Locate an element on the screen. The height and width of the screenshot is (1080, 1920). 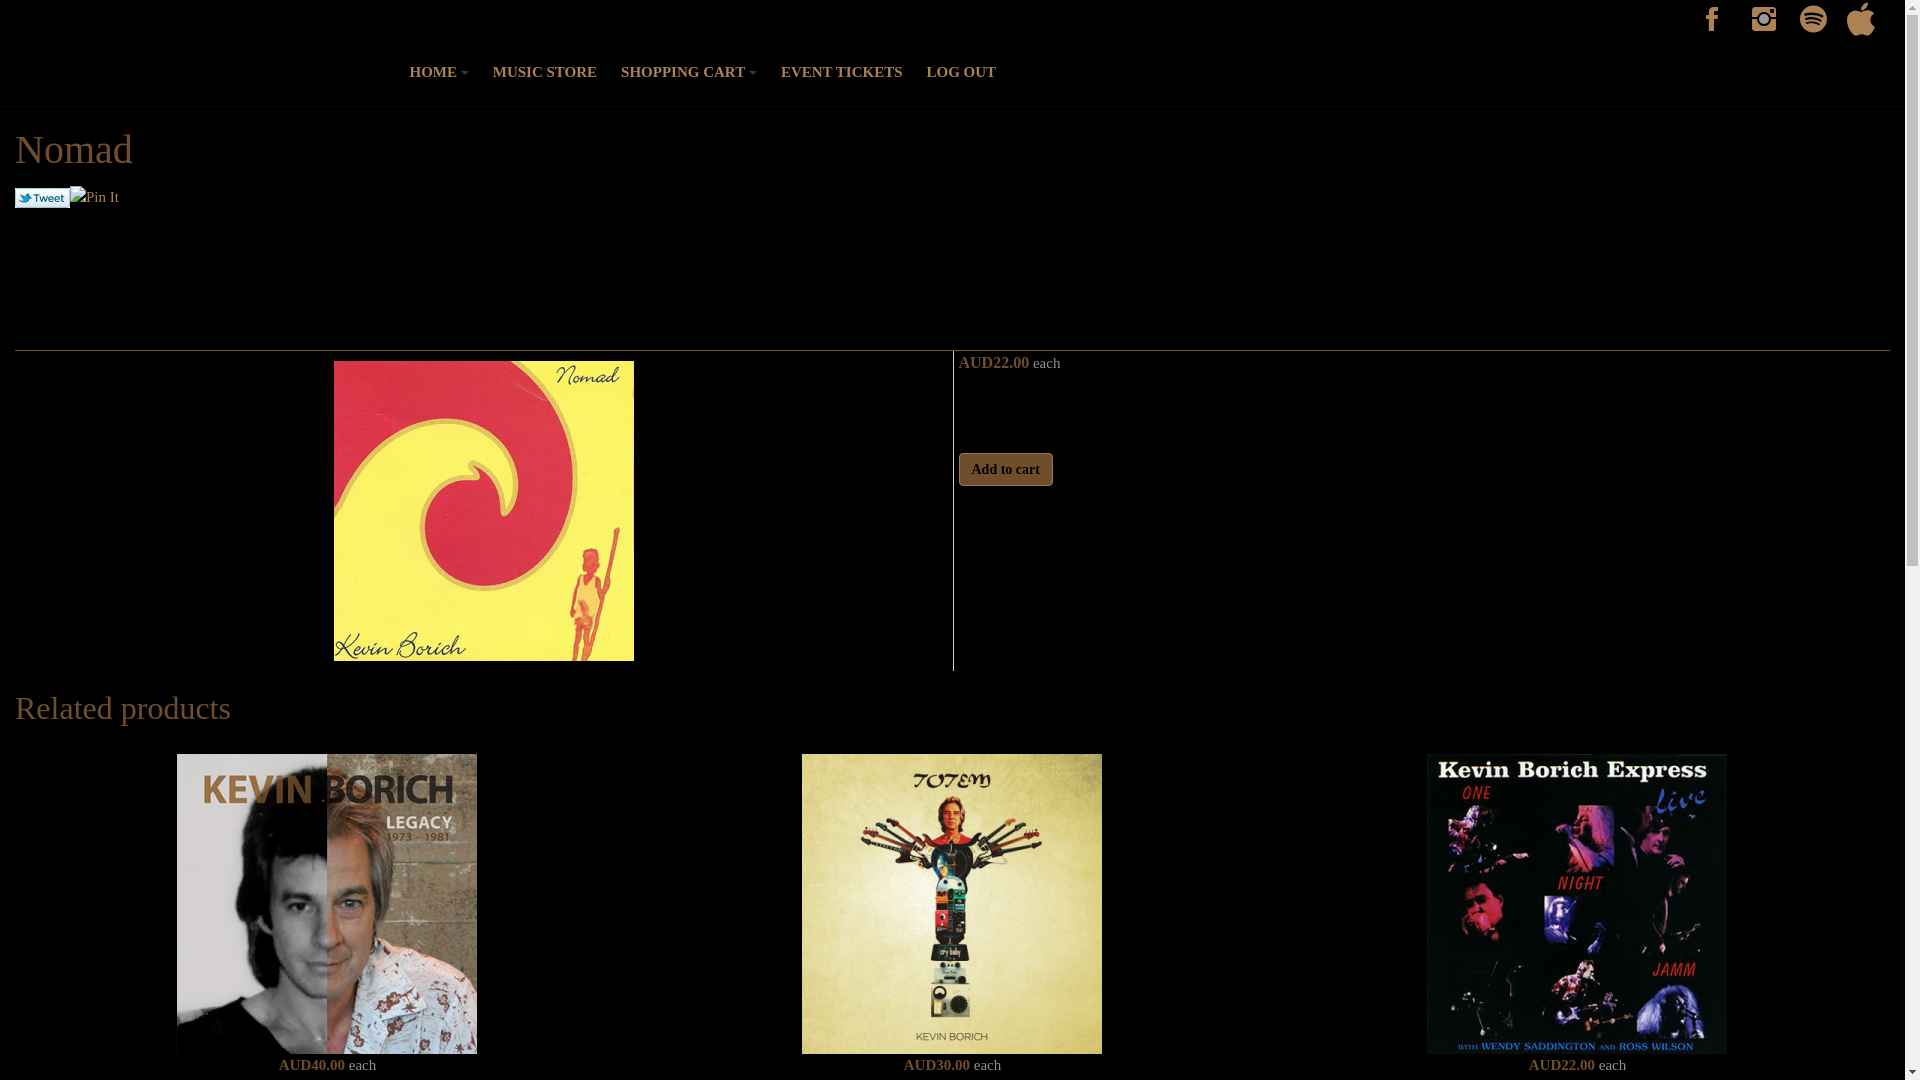
LOG OUT is located at coordinates (962, 72).